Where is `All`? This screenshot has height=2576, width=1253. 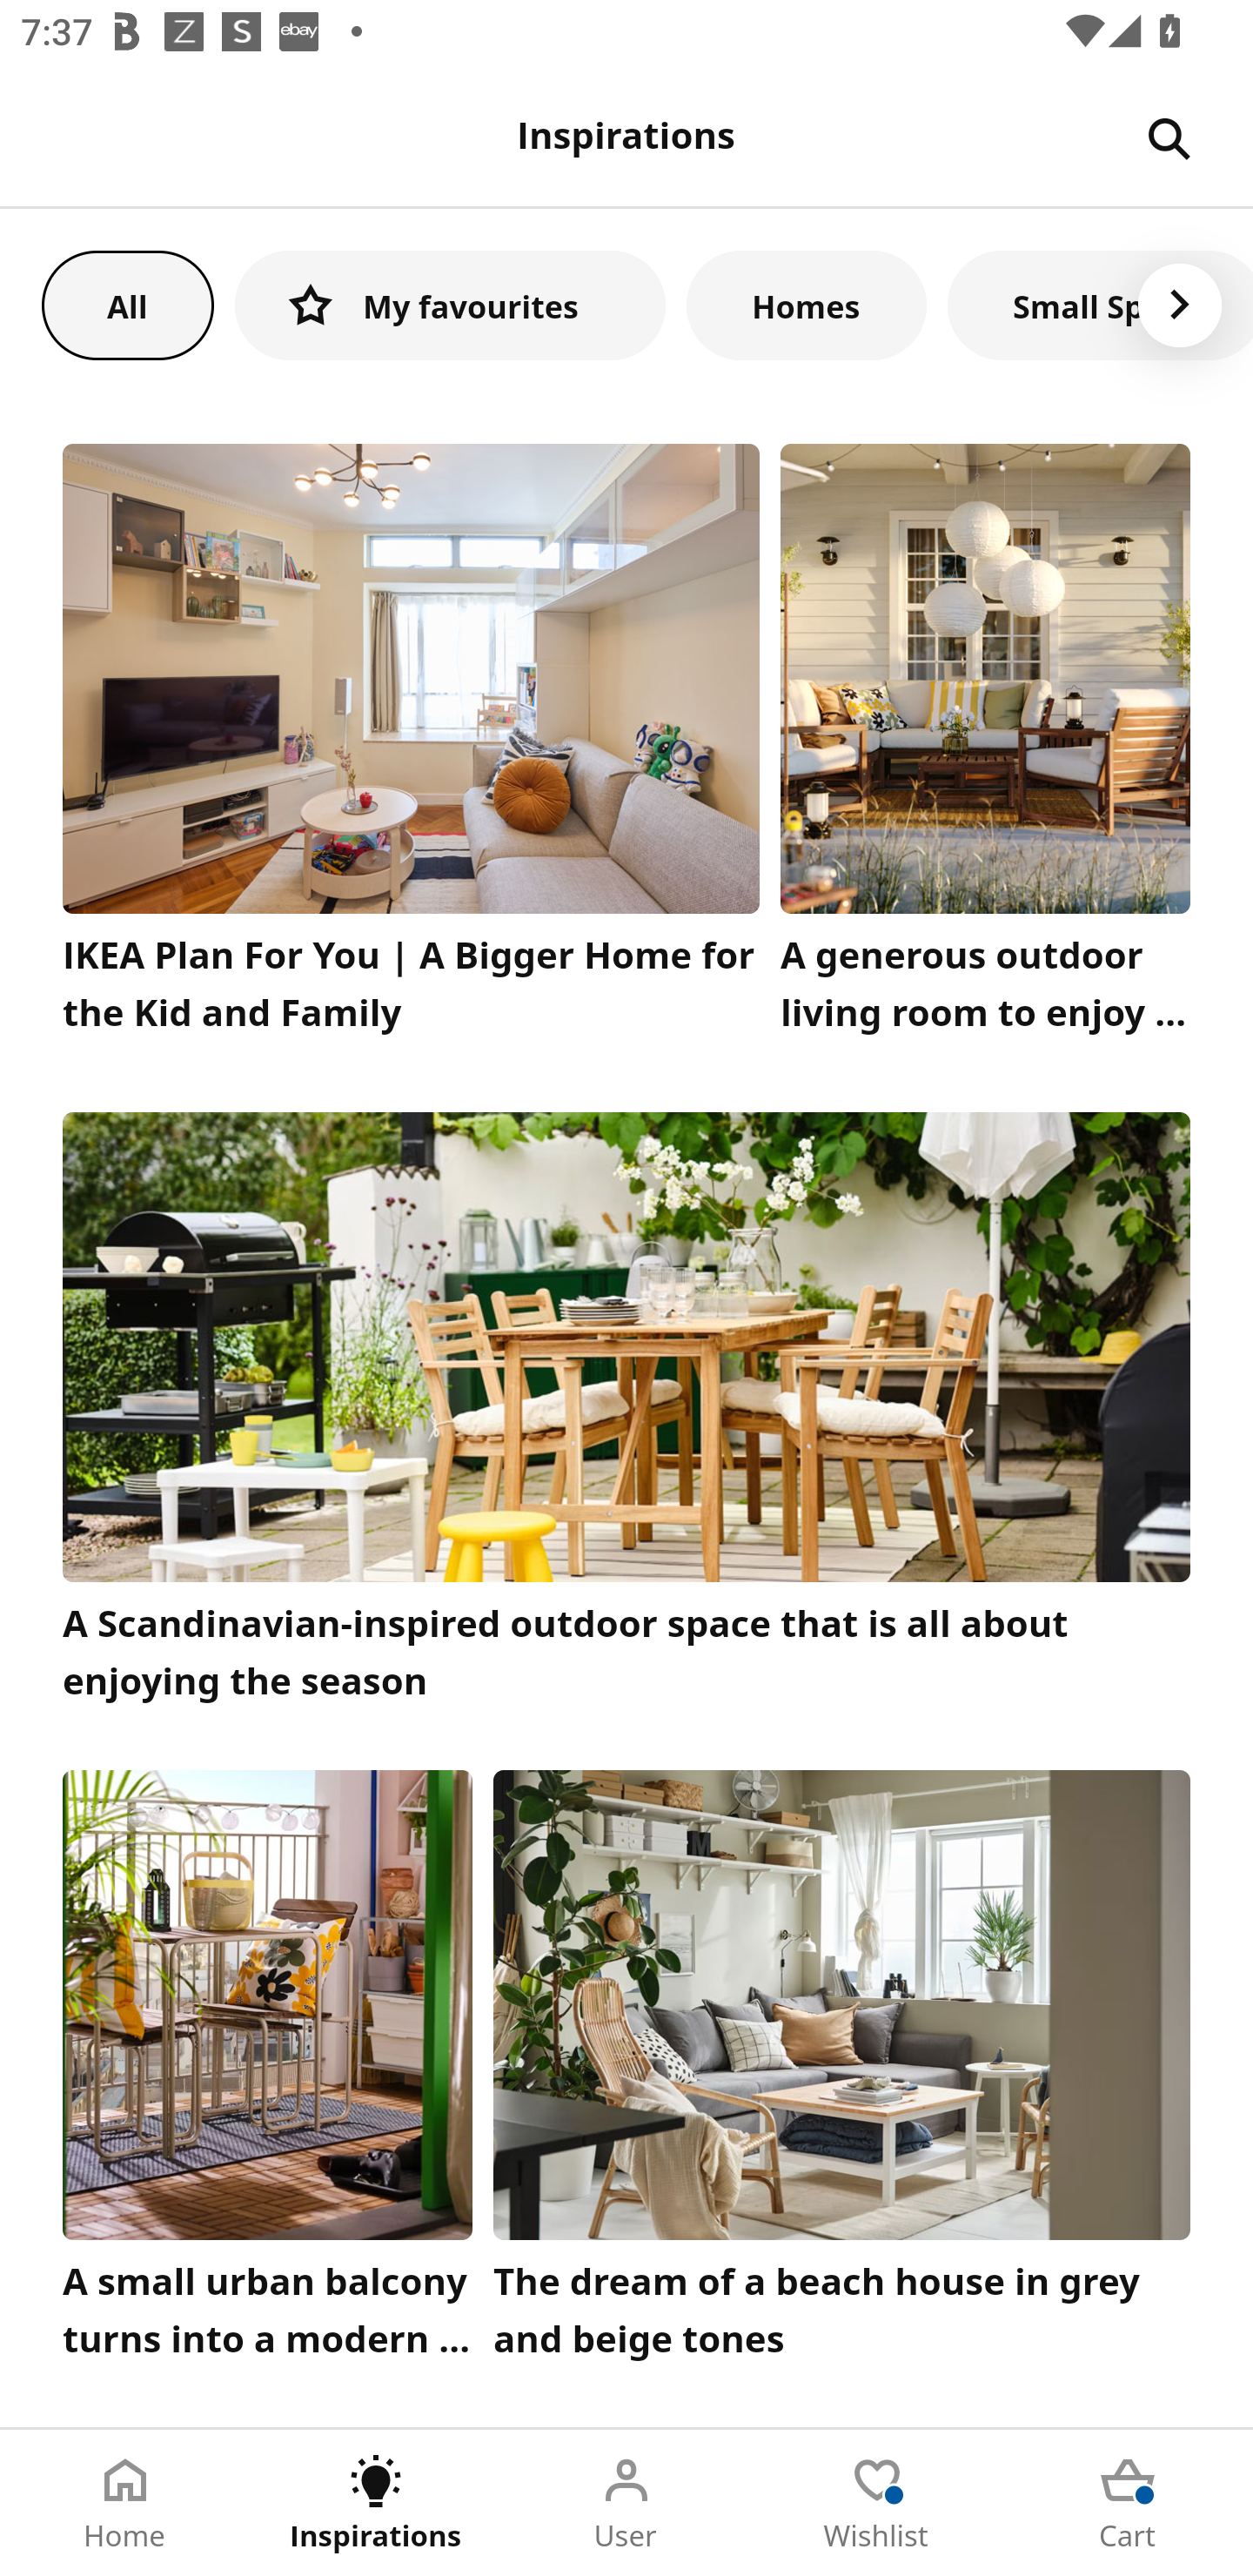
All is located at coordinates (127, 305).